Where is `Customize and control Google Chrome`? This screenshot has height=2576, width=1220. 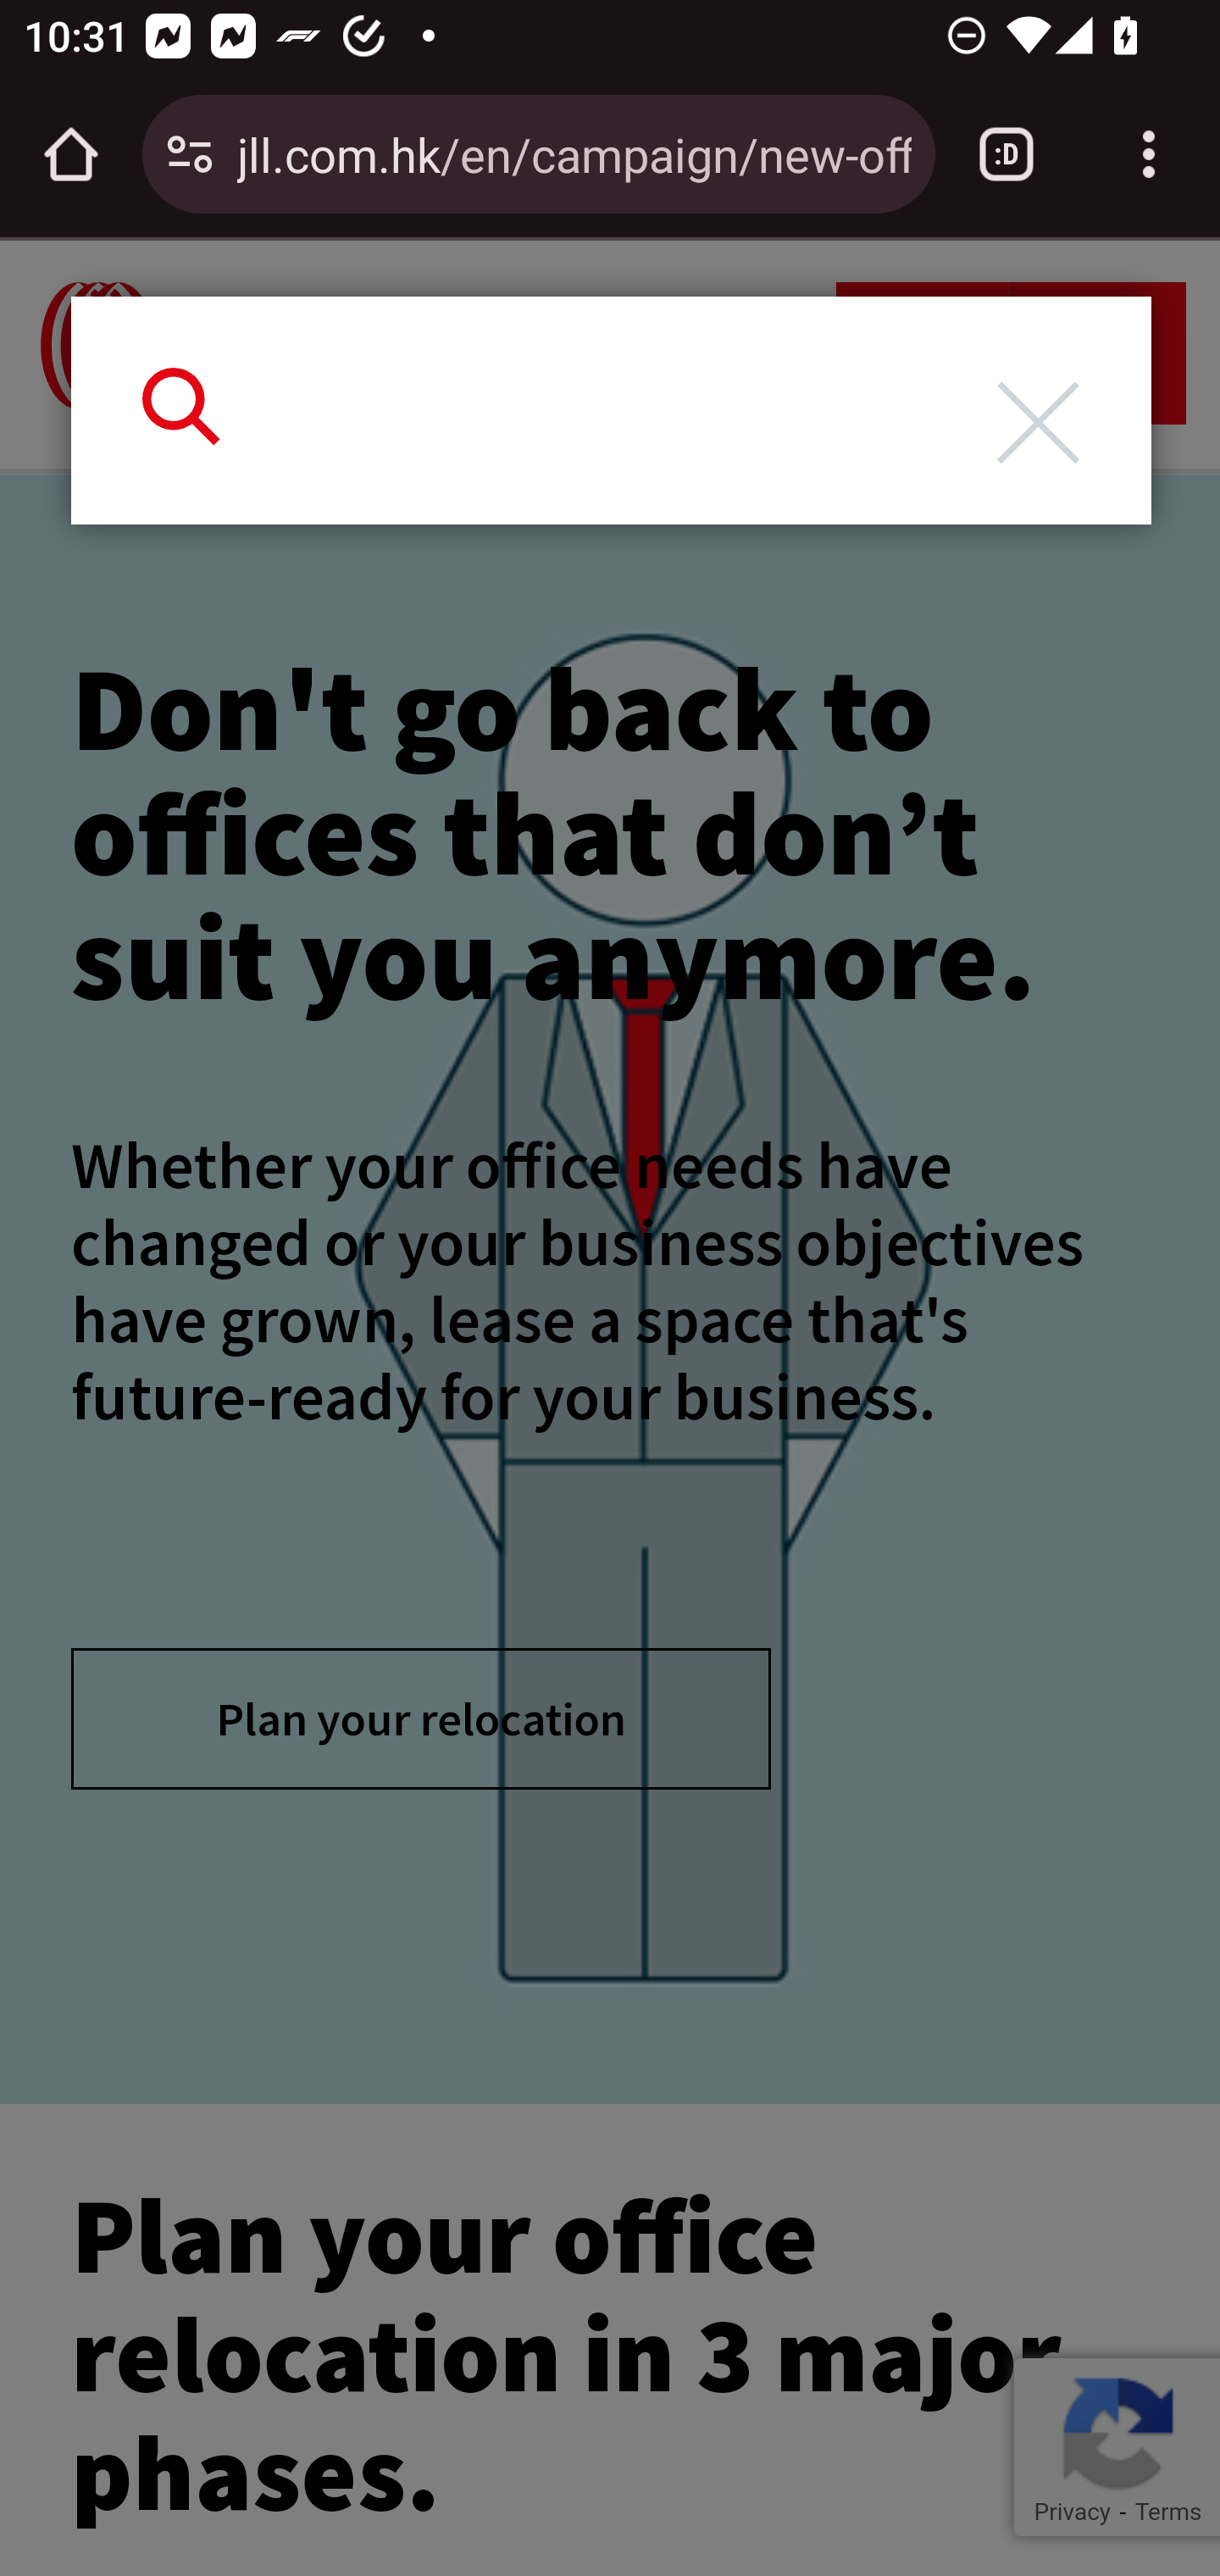 Customize and control Google Chrome is located at coordinates (1149, 154).